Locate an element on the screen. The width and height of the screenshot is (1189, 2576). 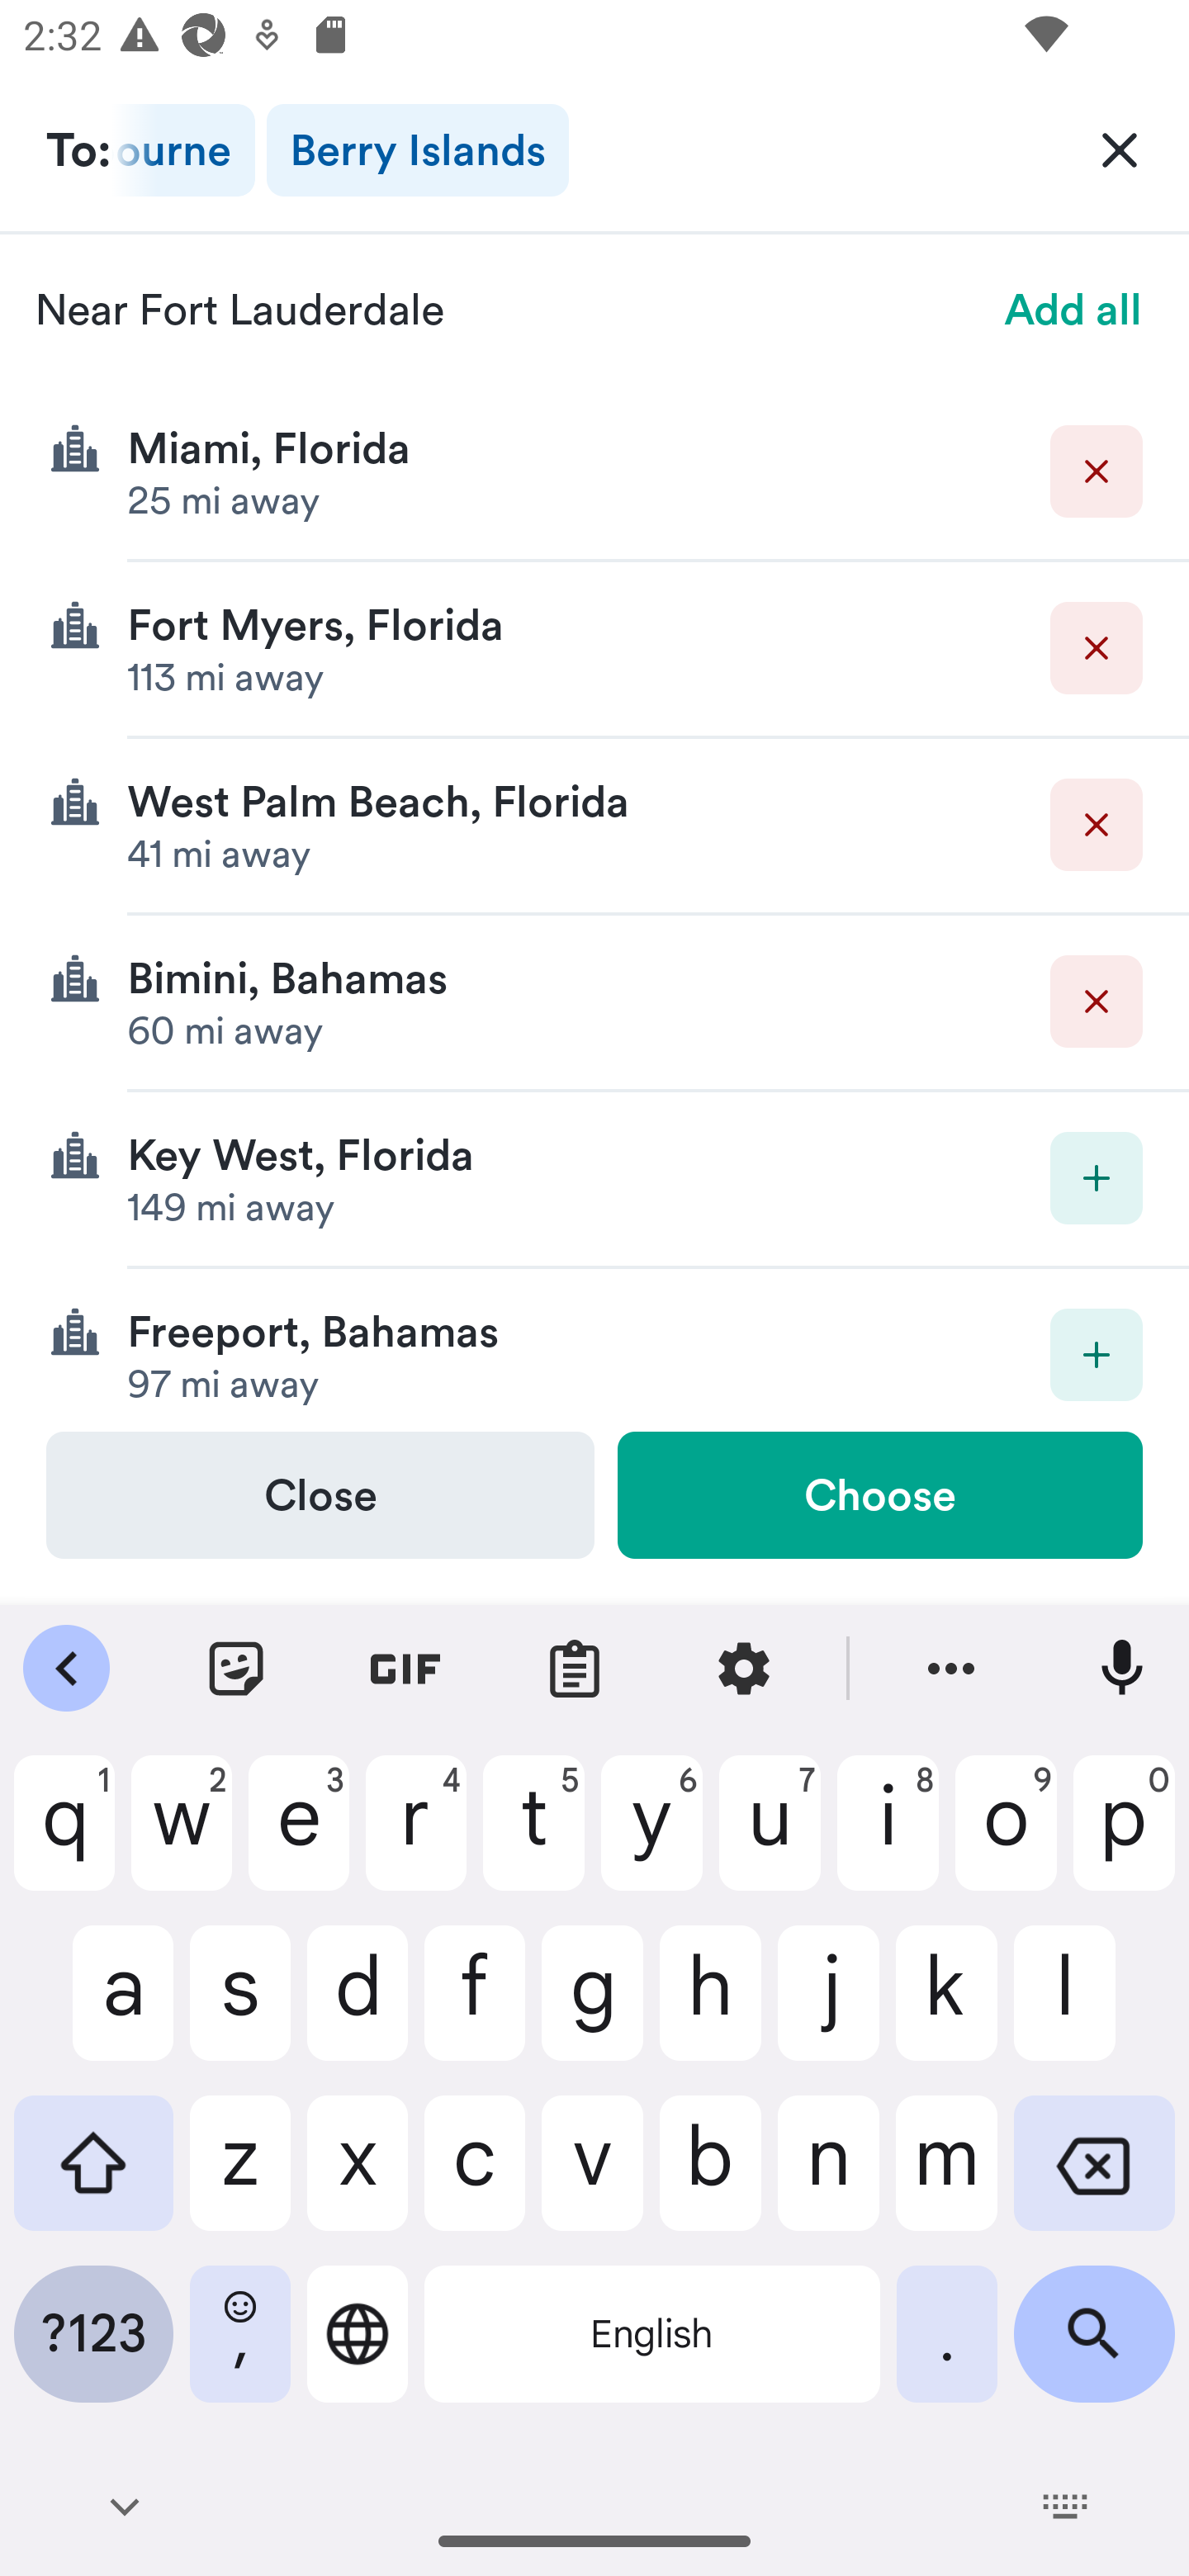
Close is located at coordinates (320, 1494).